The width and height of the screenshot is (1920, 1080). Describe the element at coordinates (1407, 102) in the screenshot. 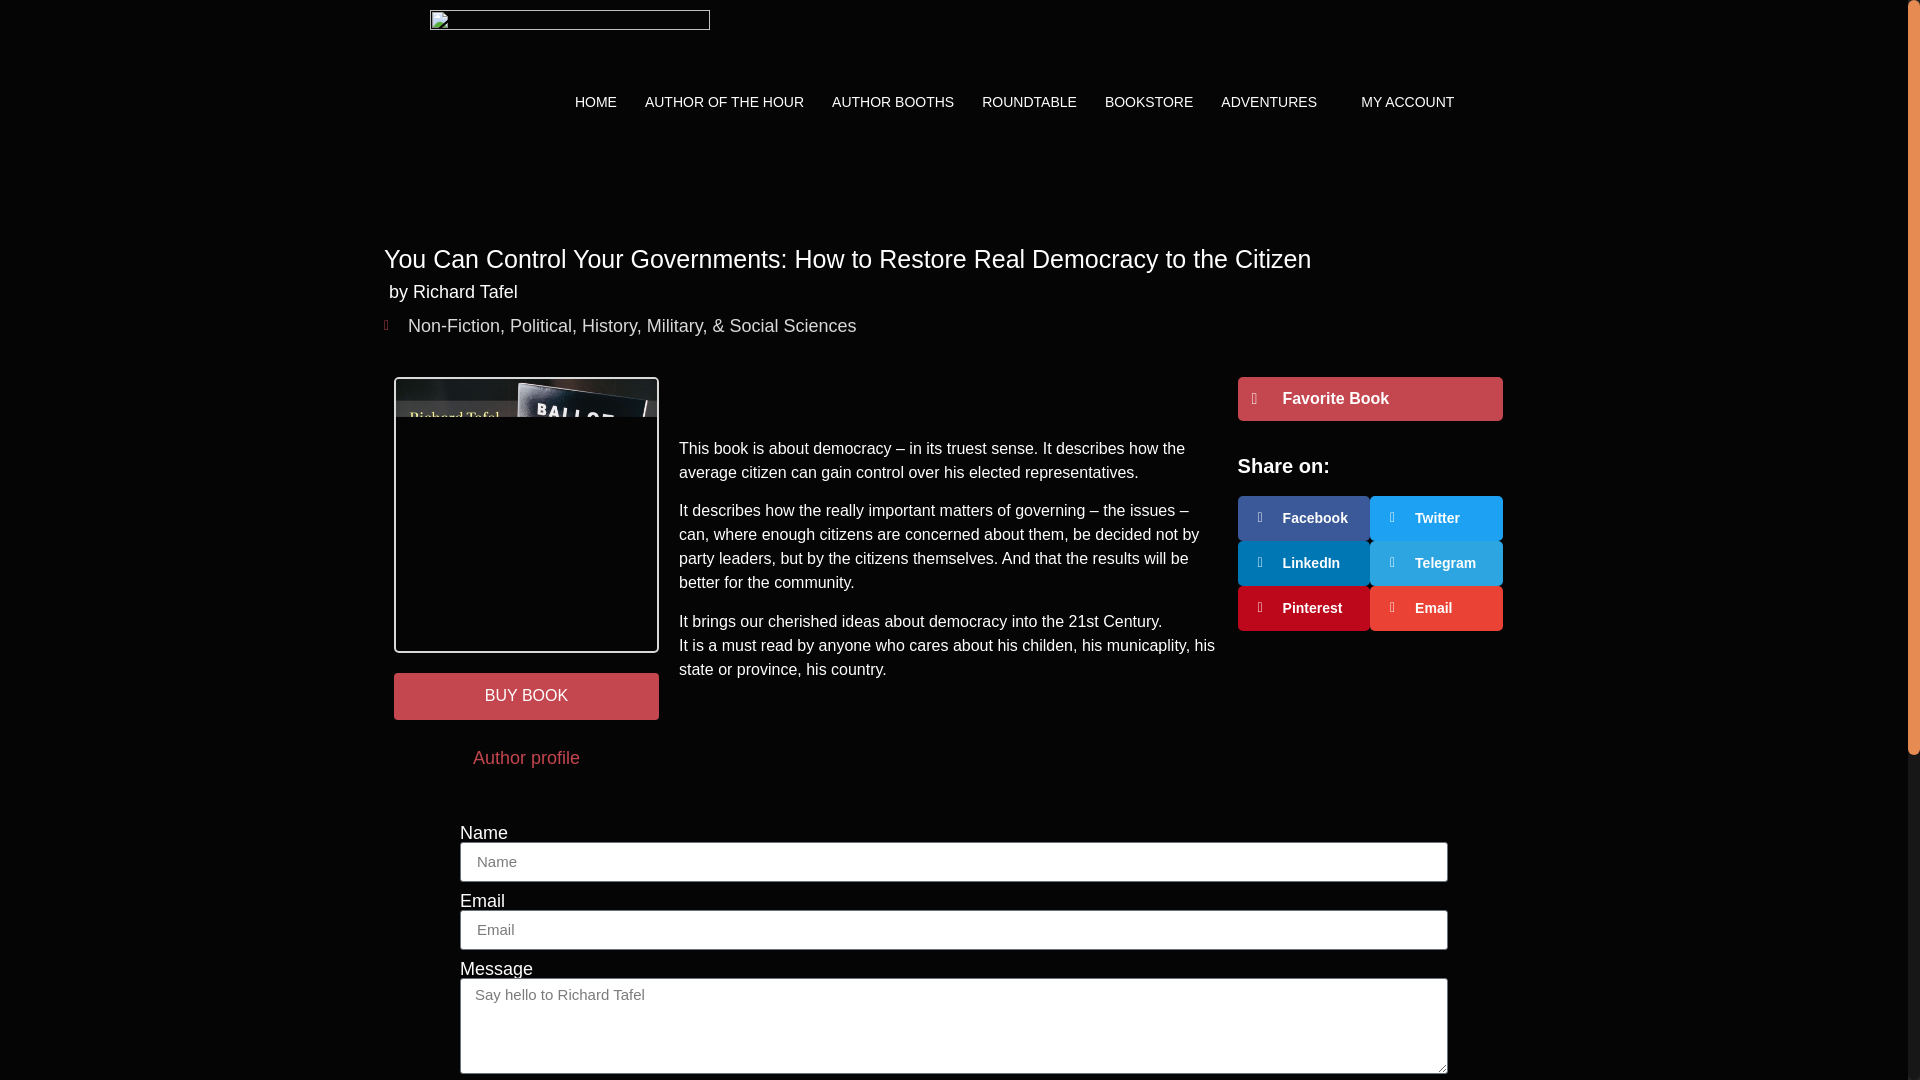

I see `MY ACCOUNT` at that location.